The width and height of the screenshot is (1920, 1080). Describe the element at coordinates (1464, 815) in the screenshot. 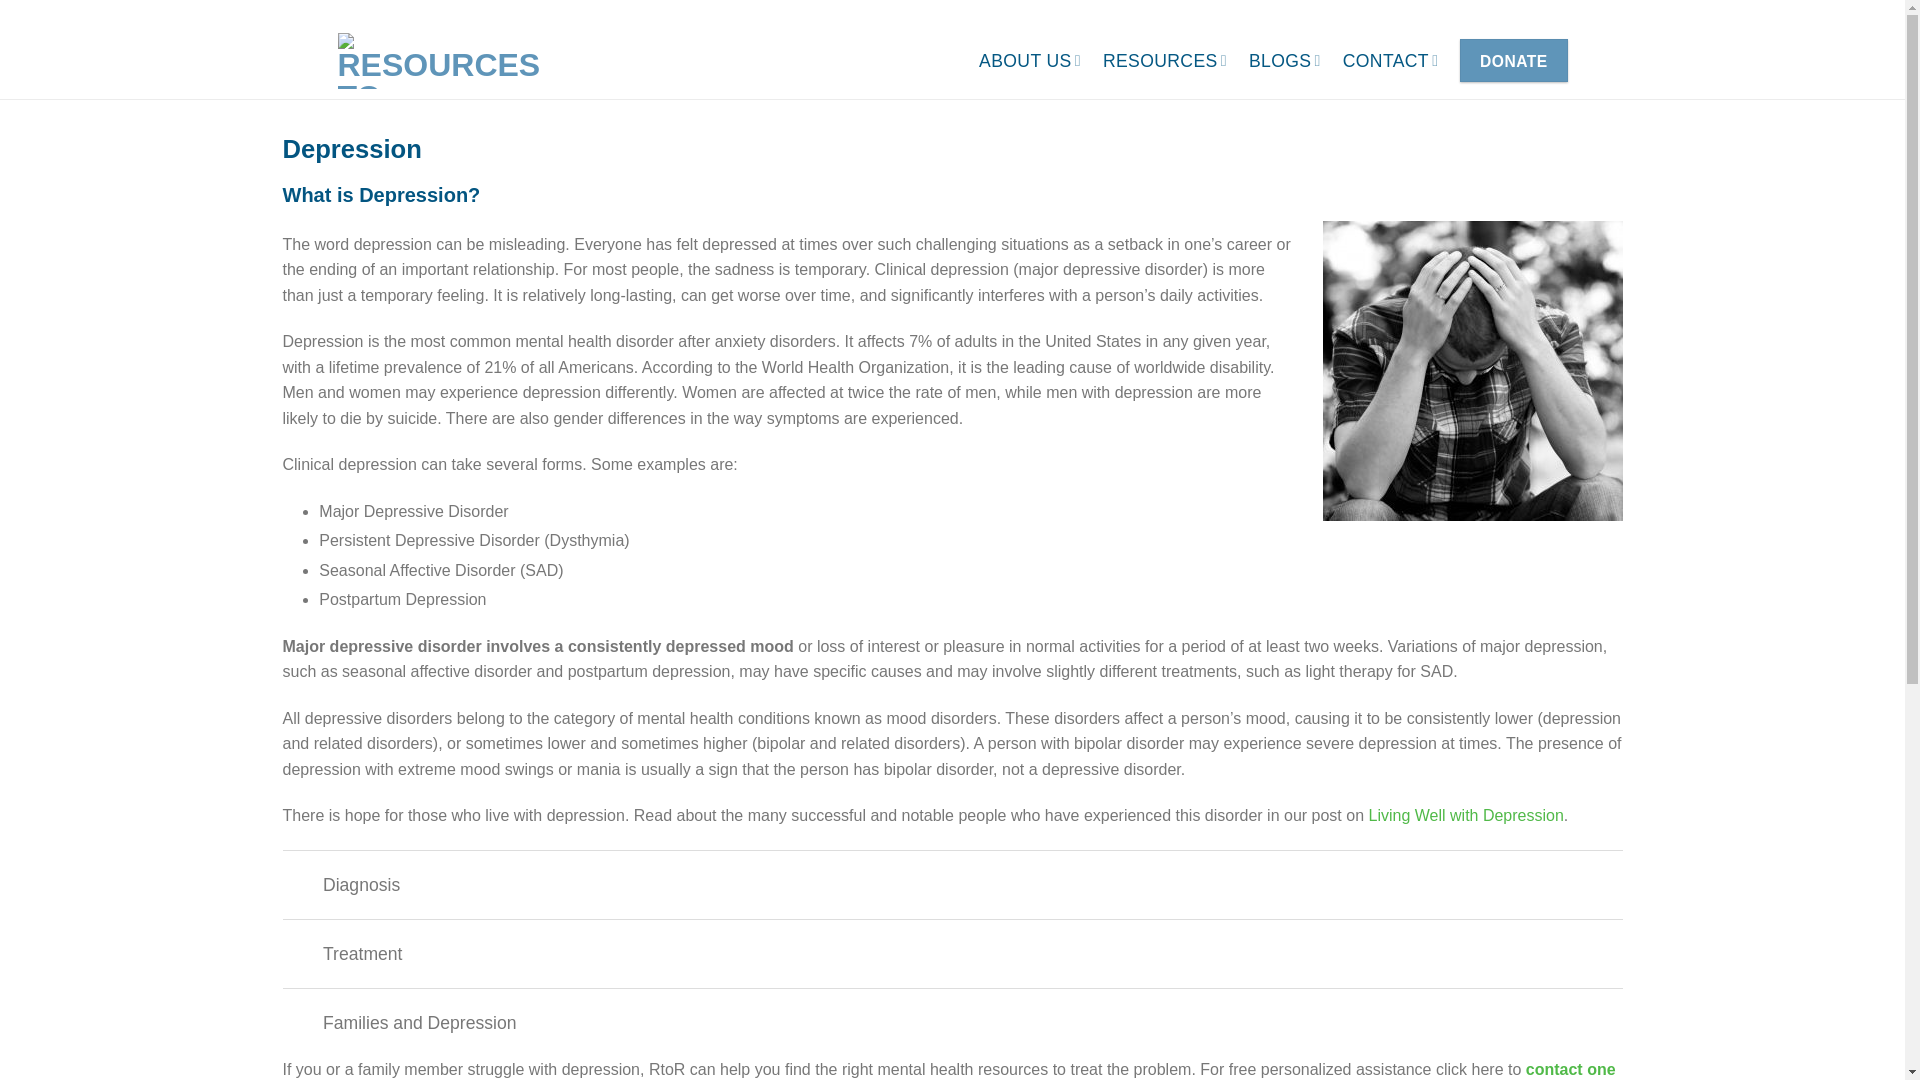

I see `Living Well with Depression` at that location.